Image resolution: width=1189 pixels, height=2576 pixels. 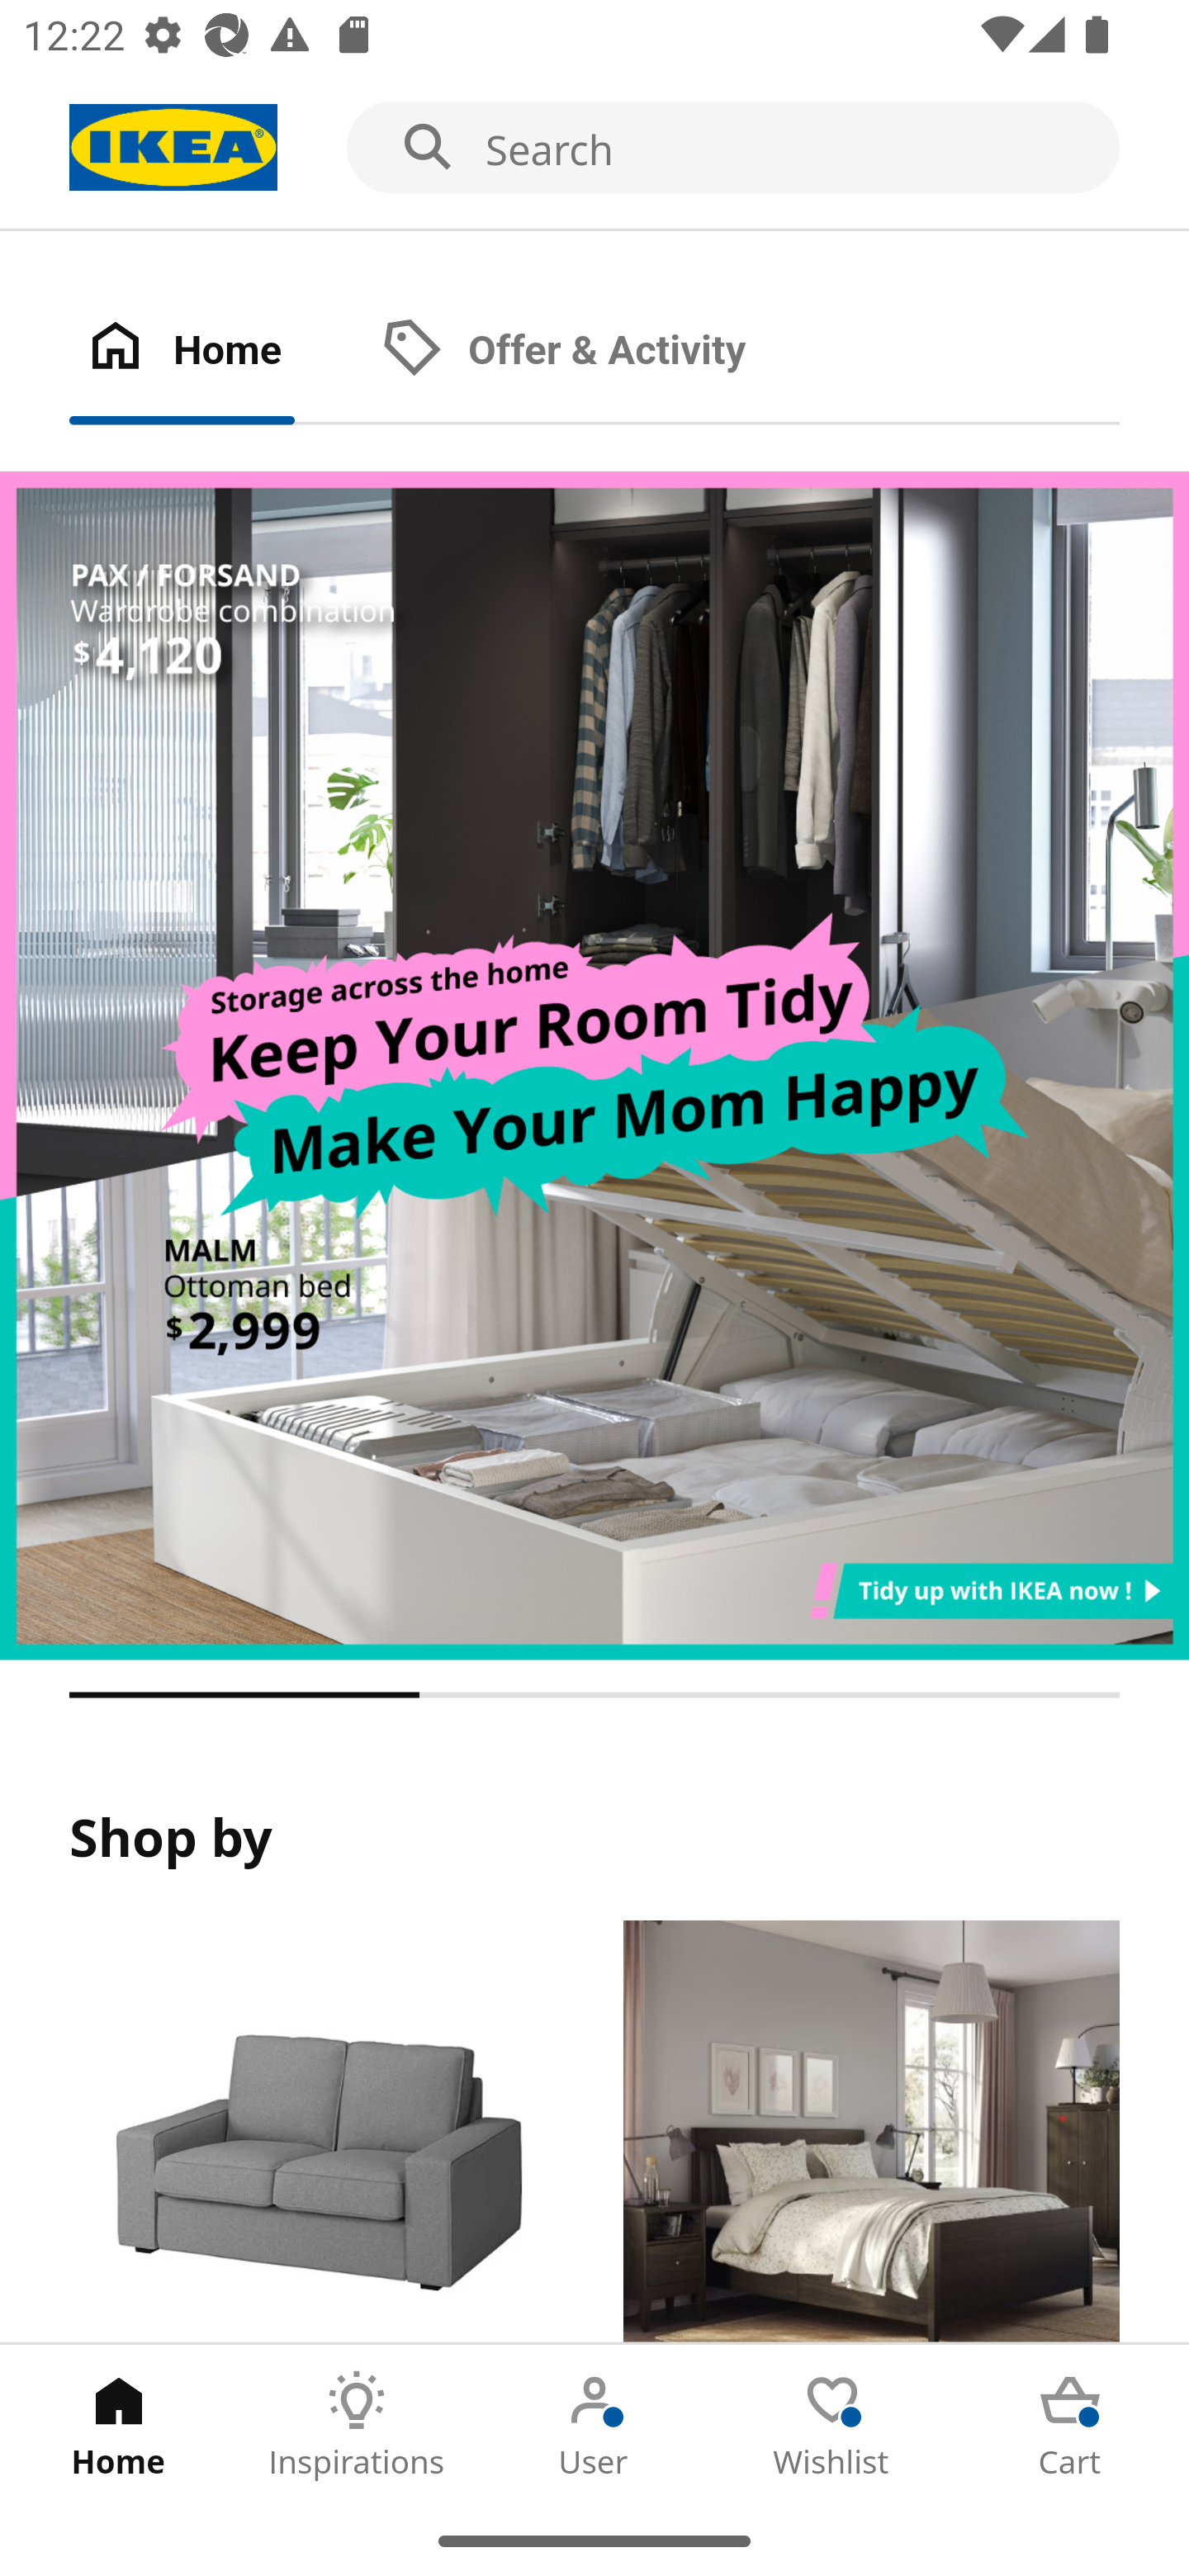 What do you see at coordinates (1070, 2425) in the screenshot?
I see `Cart
Tab 5 of 5` at bounding box center [1070, 2425].